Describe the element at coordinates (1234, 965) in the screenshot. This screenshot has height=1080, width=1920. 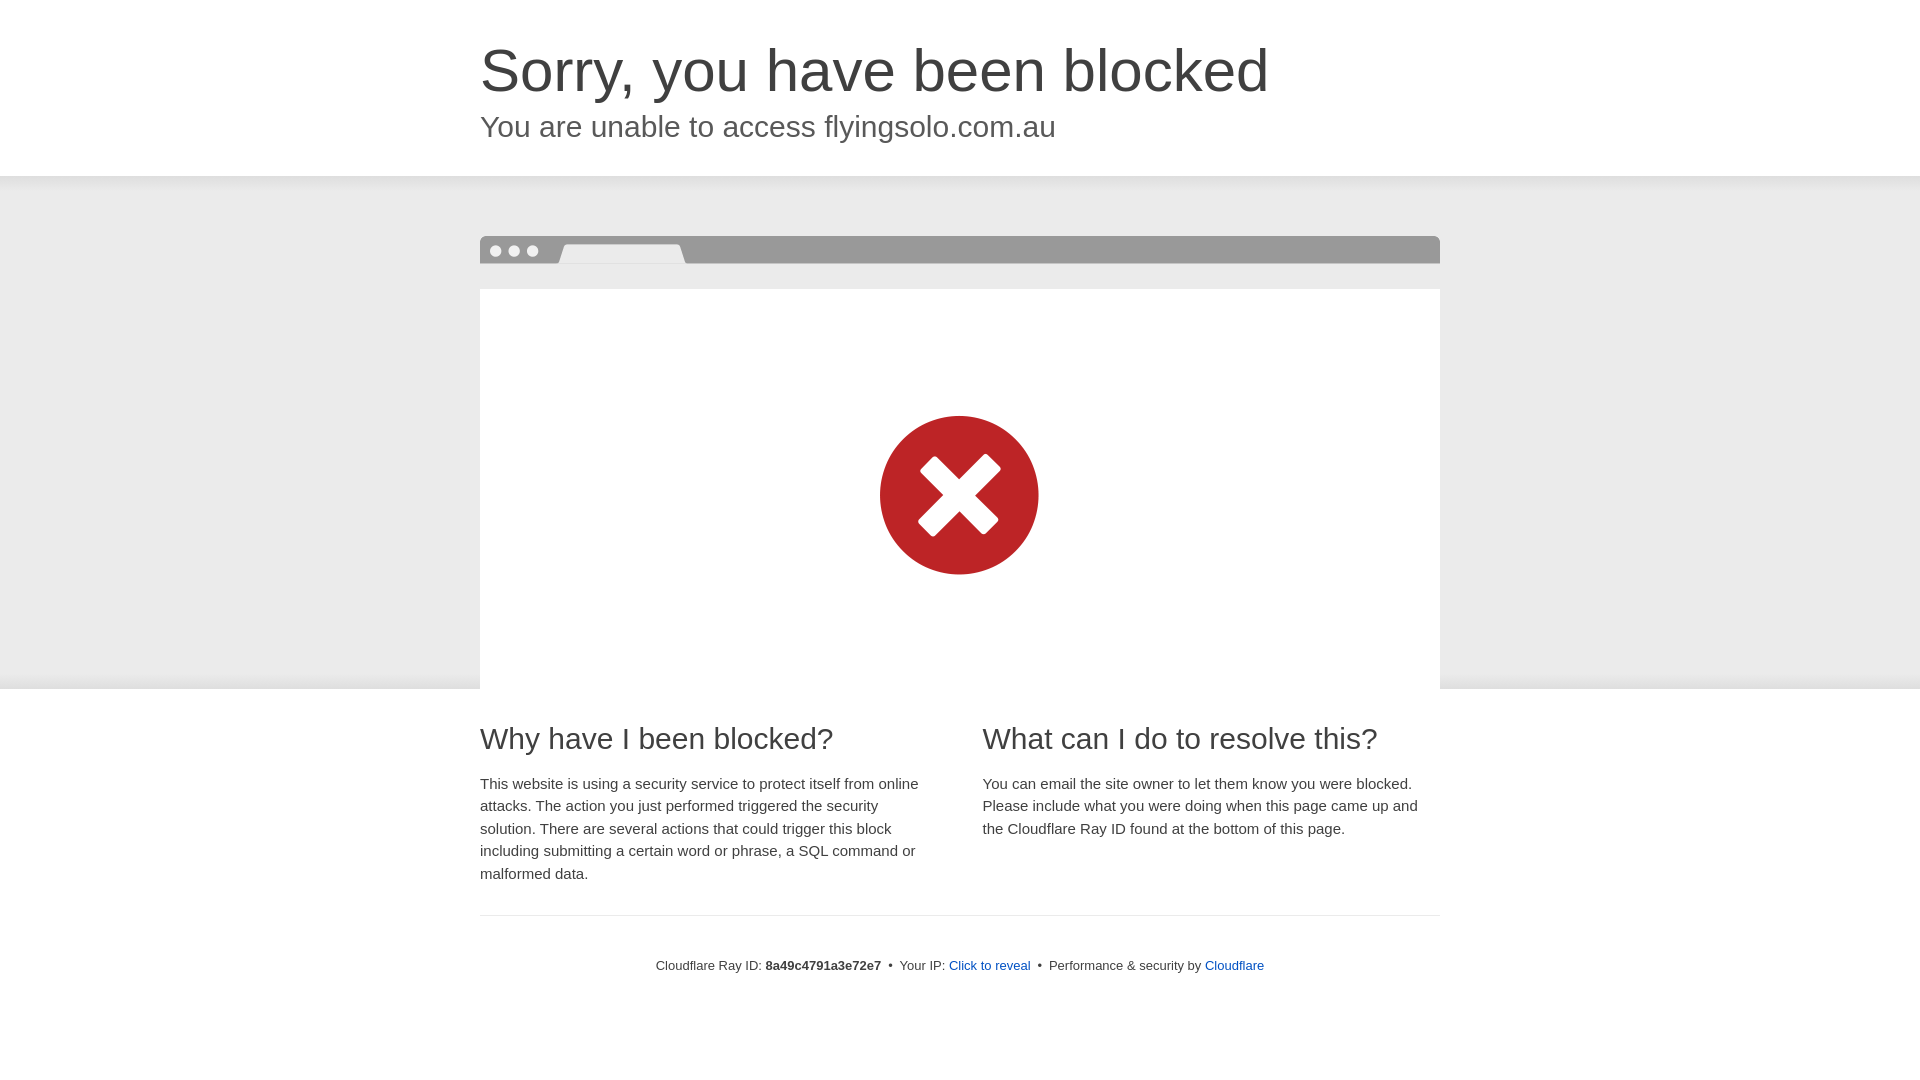
I see `Cloudflare` at that location.